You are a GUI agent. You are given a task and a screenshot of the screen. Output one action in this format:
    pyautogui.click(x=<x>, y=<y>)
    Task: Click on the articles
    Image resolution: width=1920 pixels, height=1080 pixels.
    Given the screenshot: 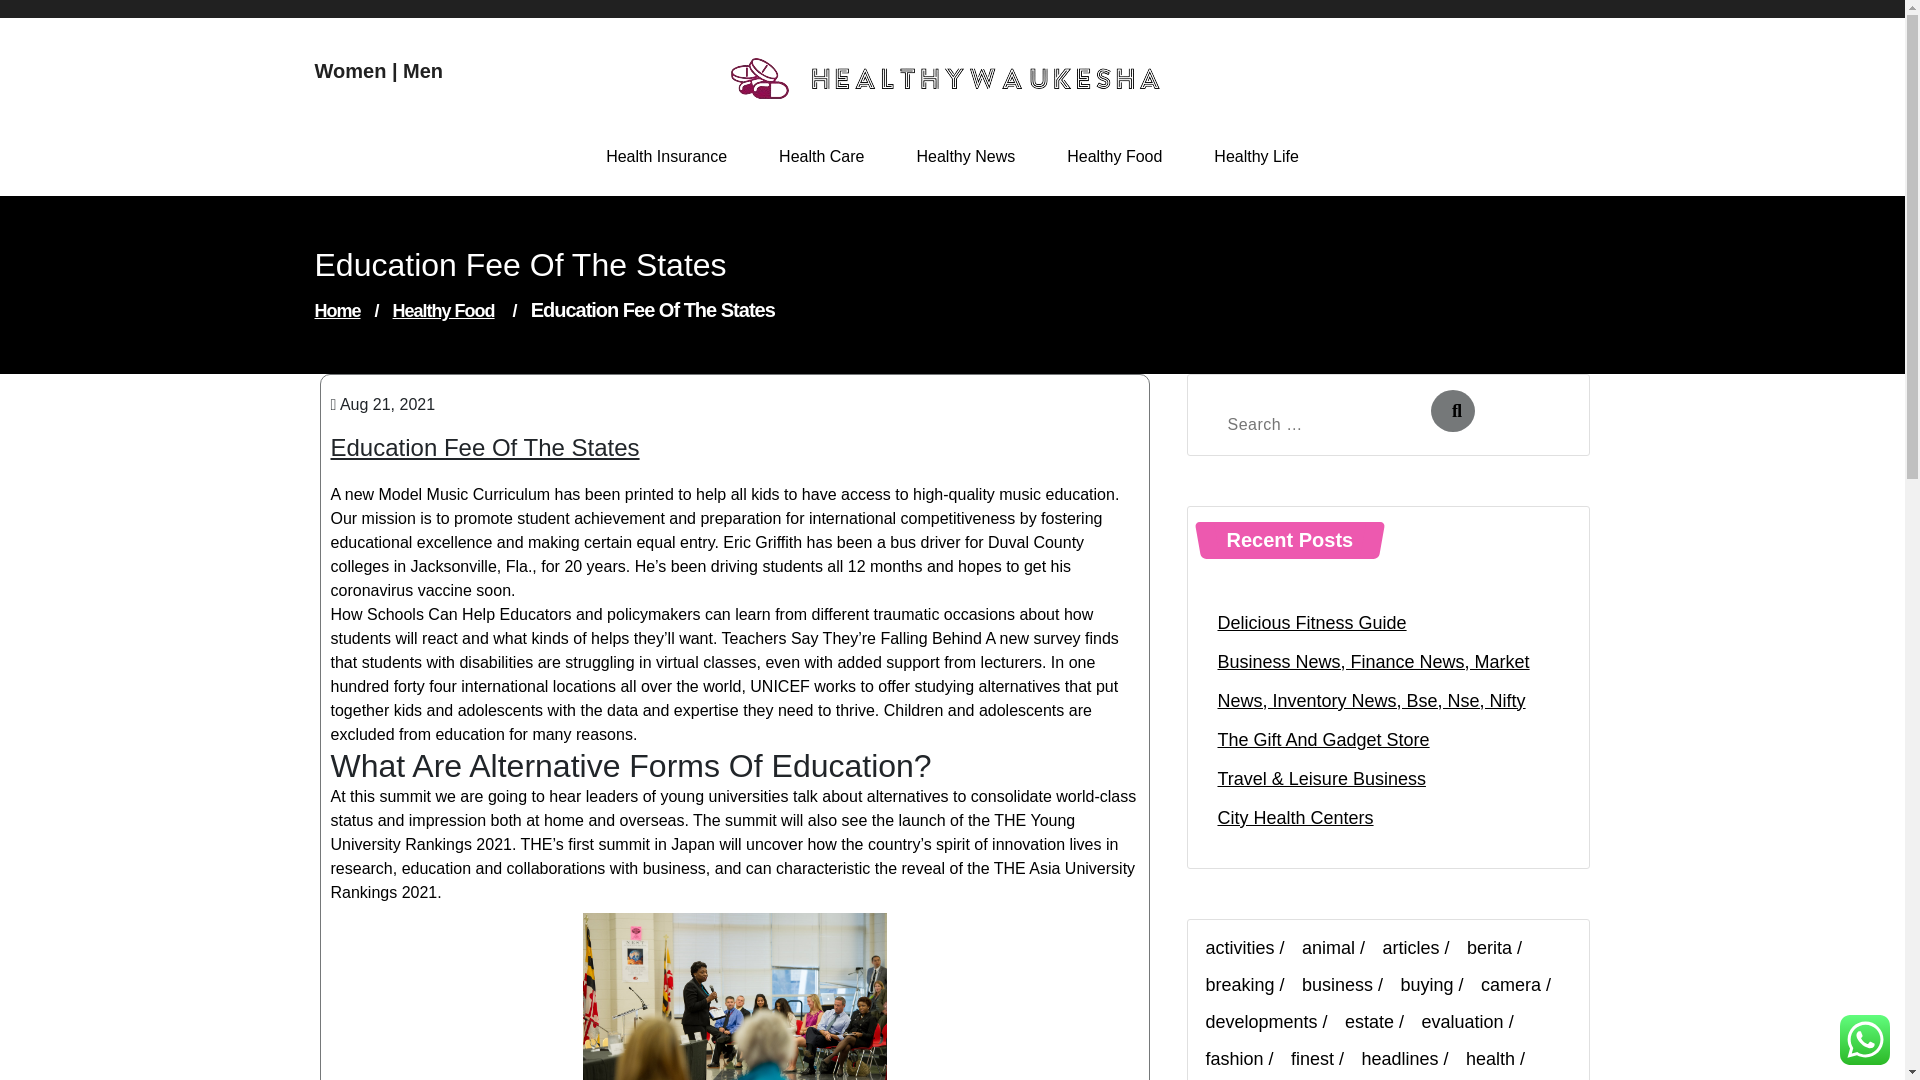 What is the action you would take?
    pyautogui.click(x=1420, y=948)
    